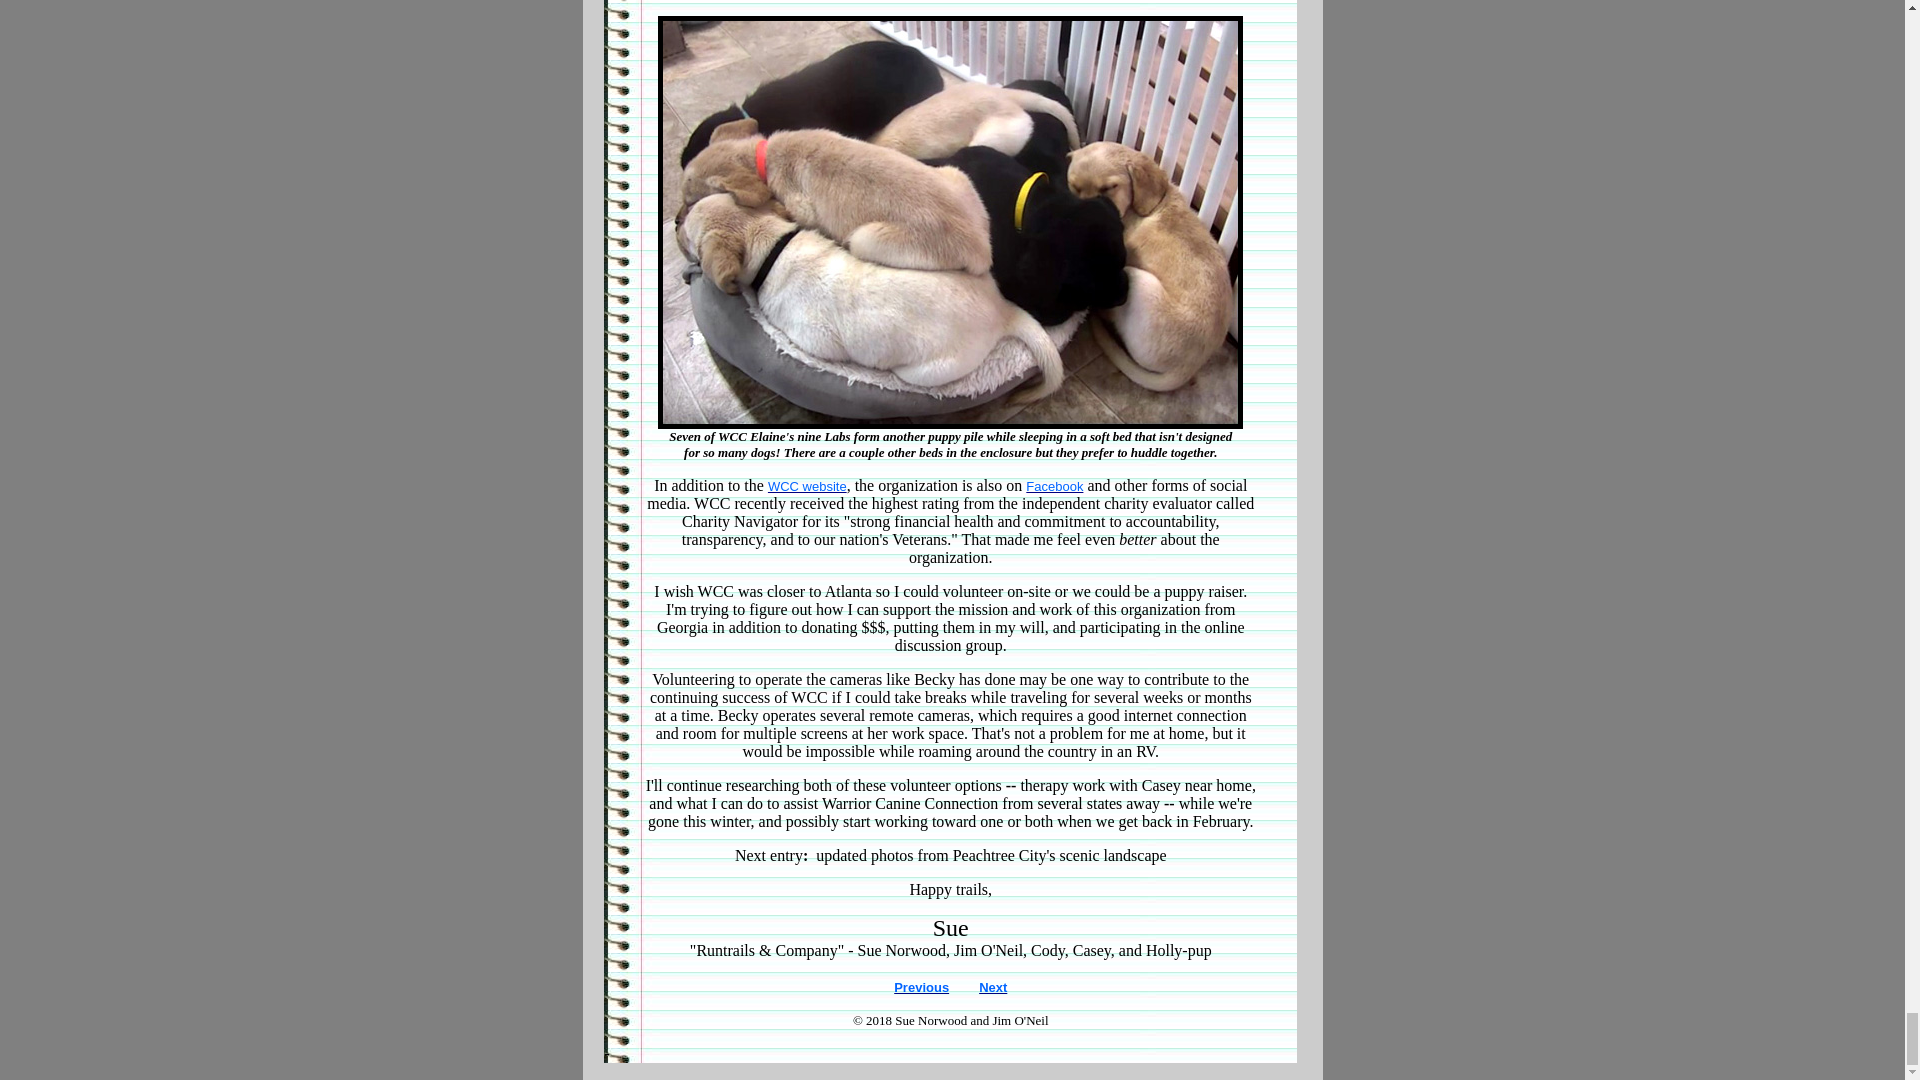 This screenshot has height=1080, width=1920. What do you see at coordinates (992, 986) in the screenshot?
I see `Next` at bounding box center [992, 986].